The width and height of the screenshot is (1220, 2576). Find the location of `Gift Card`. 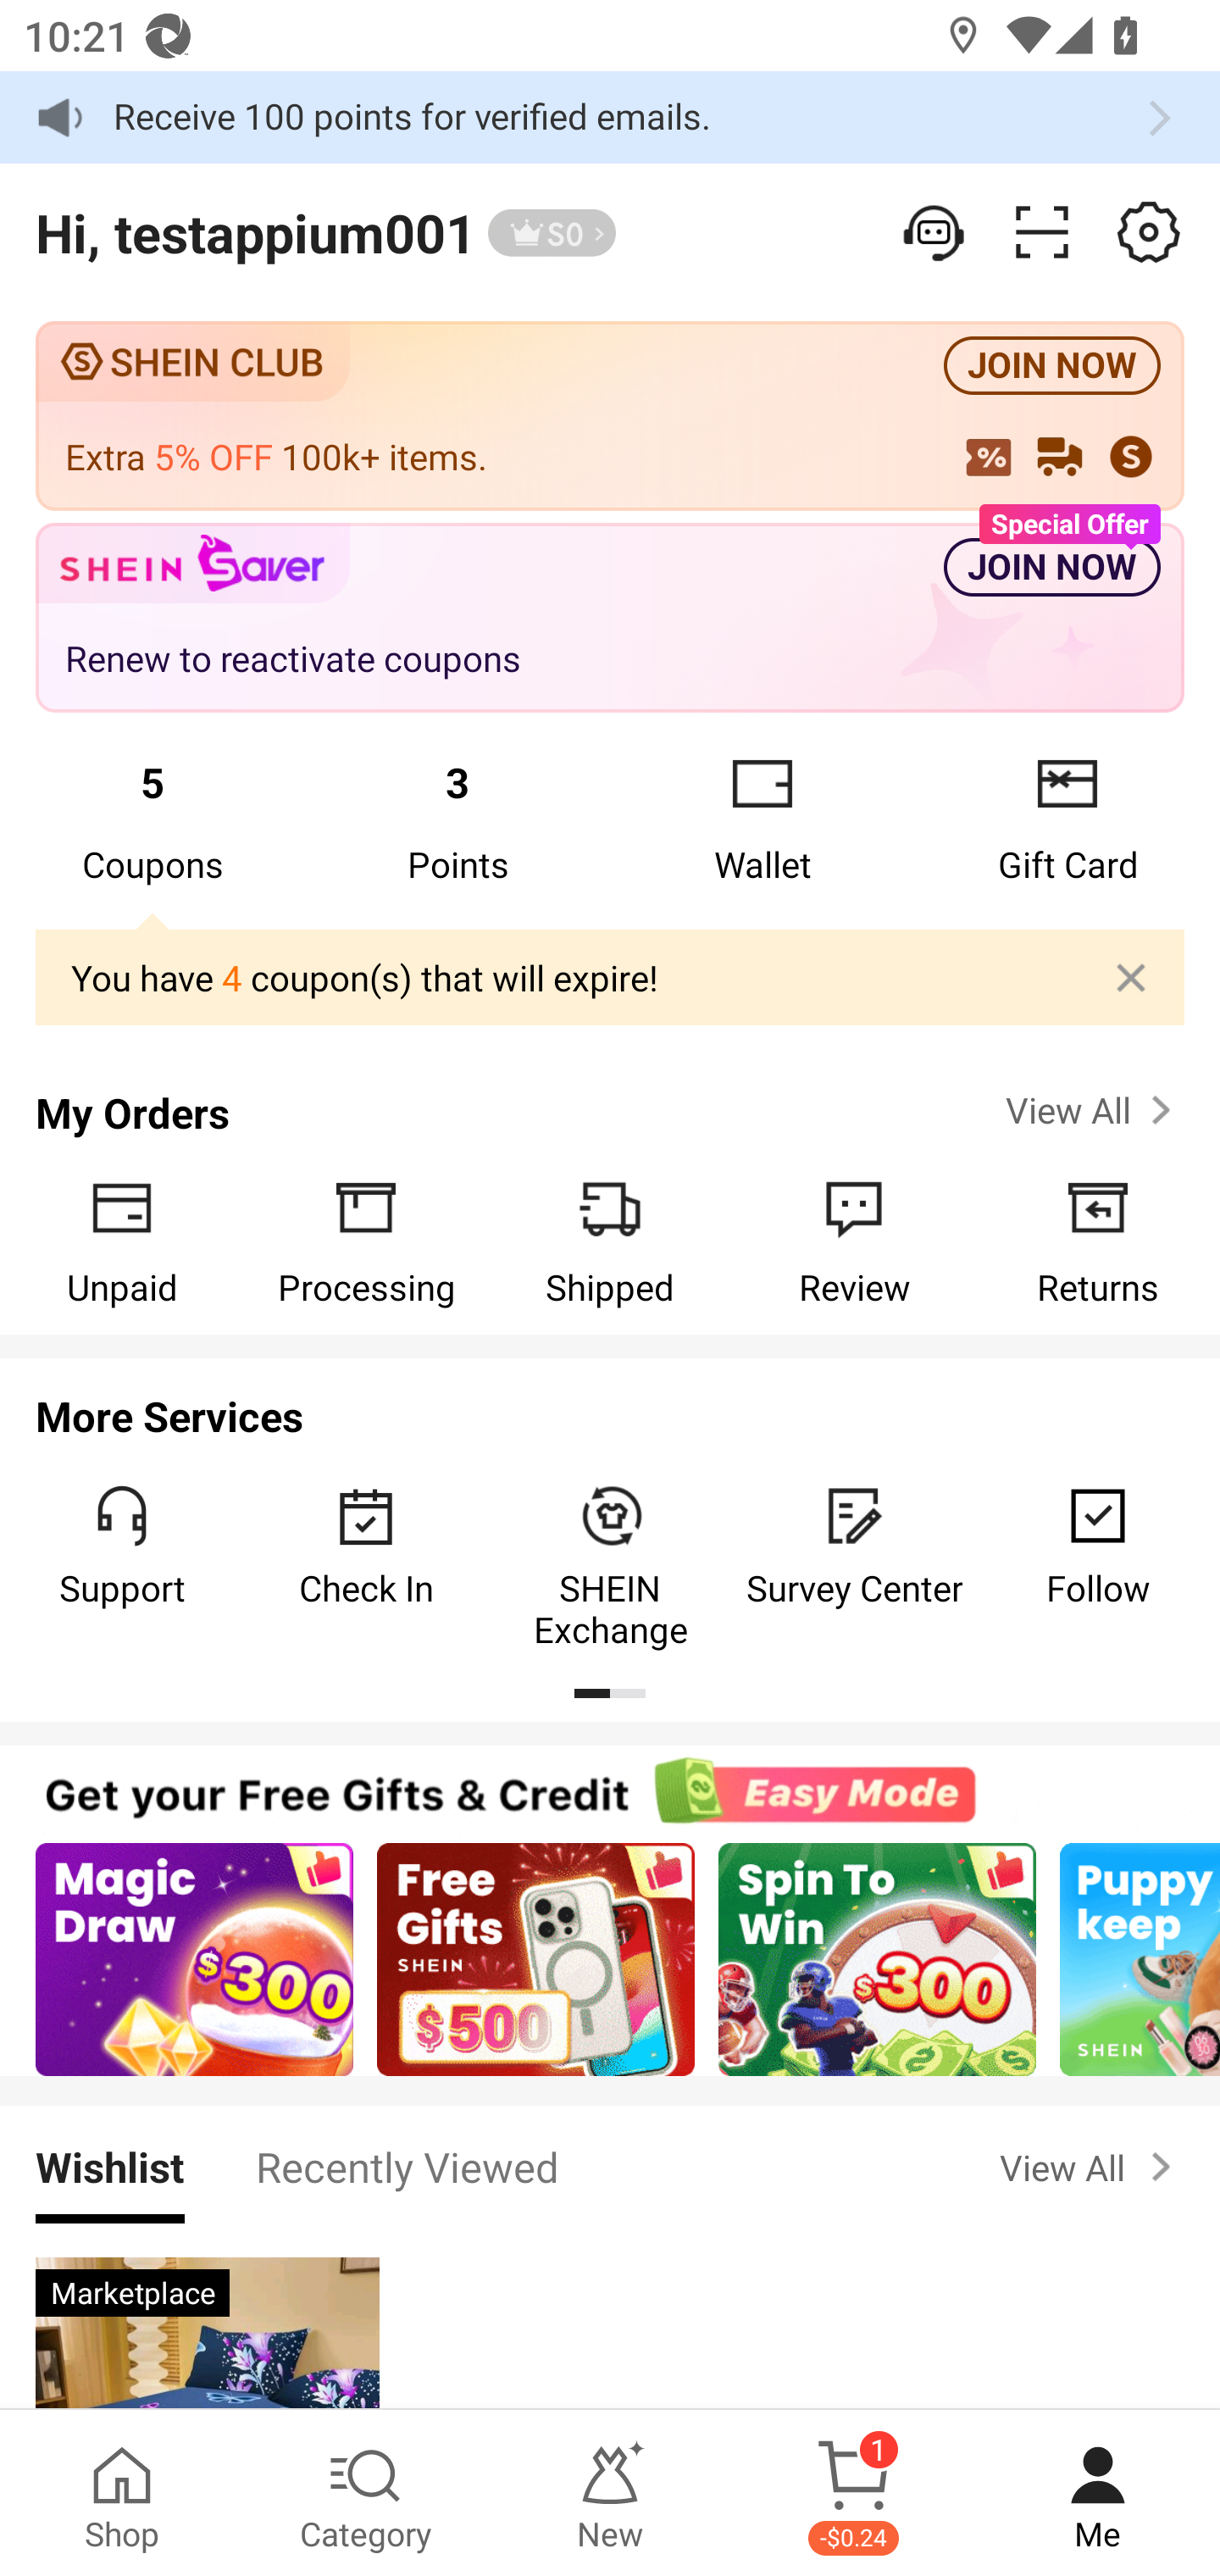

Gift Card is located at coordinates (1067, 818).